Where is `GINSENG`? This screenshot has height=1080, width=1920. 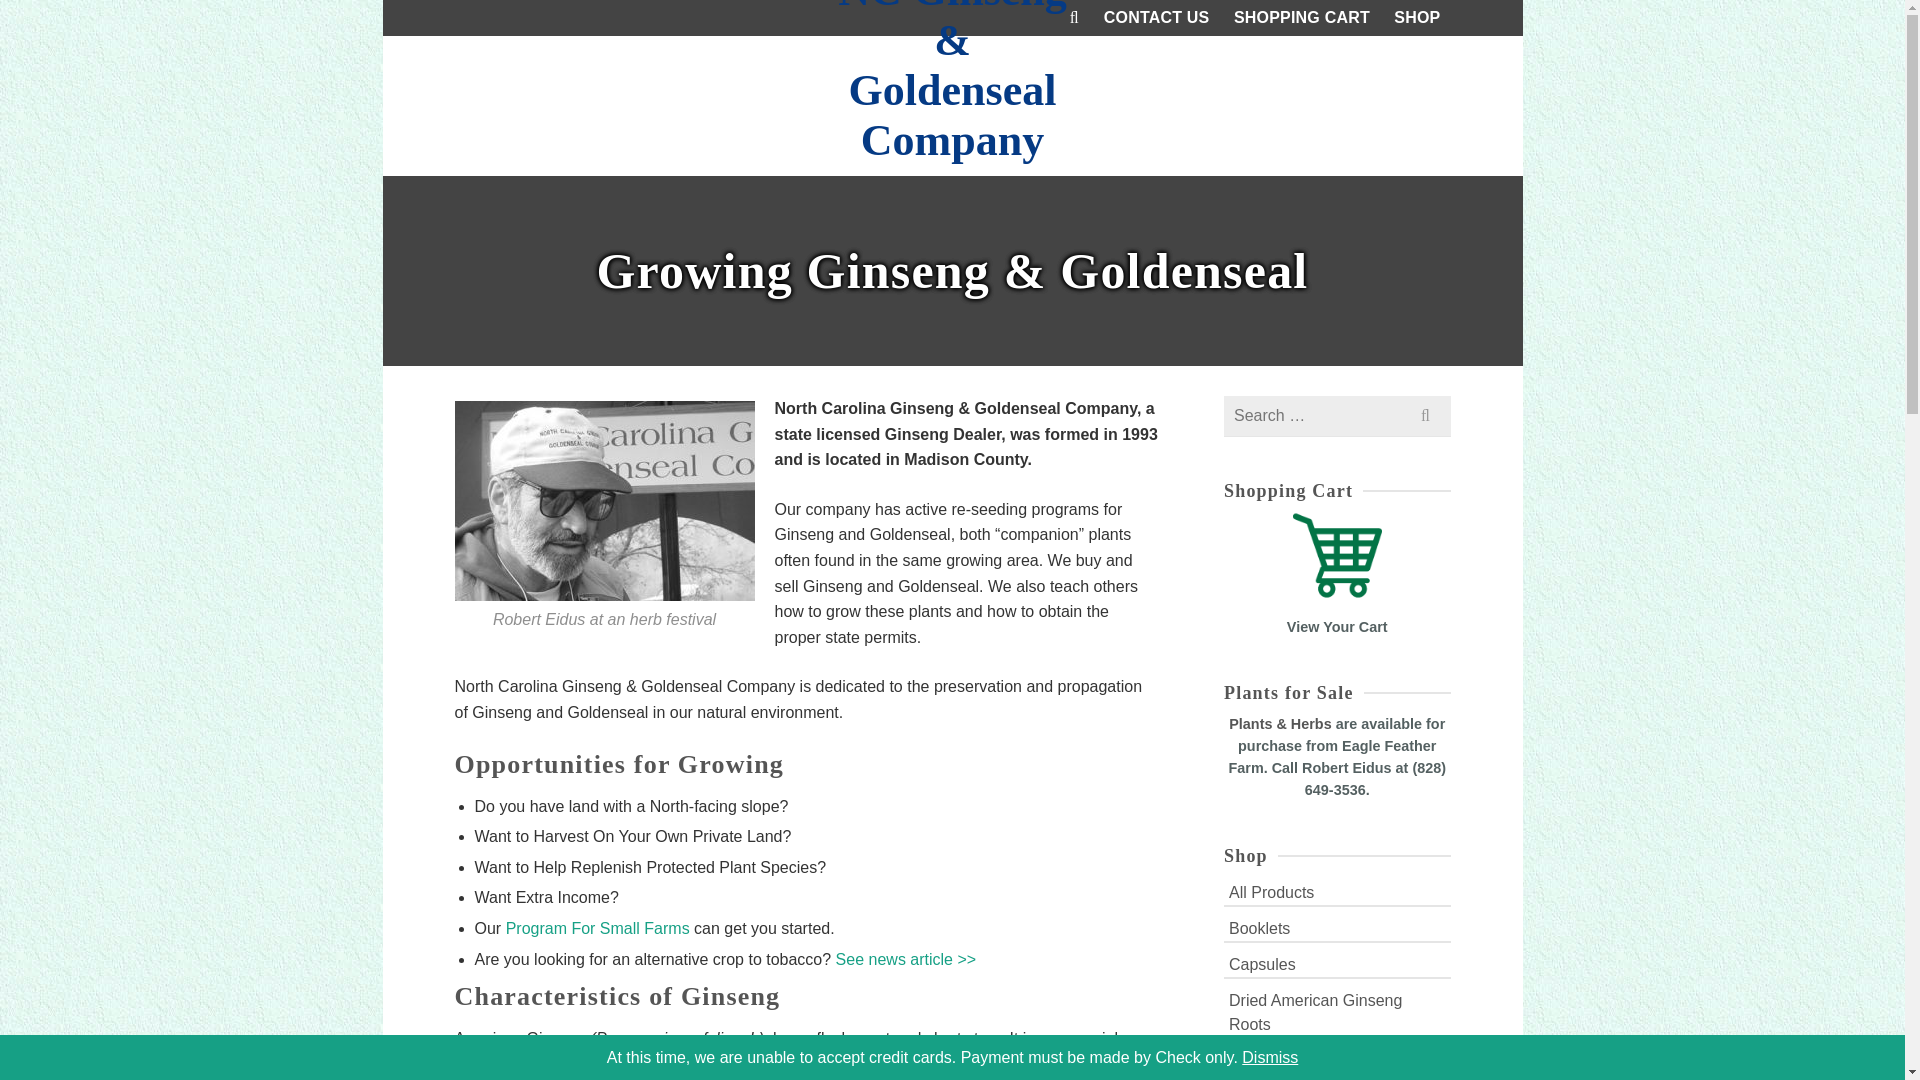
GINSENG is located at coordinates (506, 232).